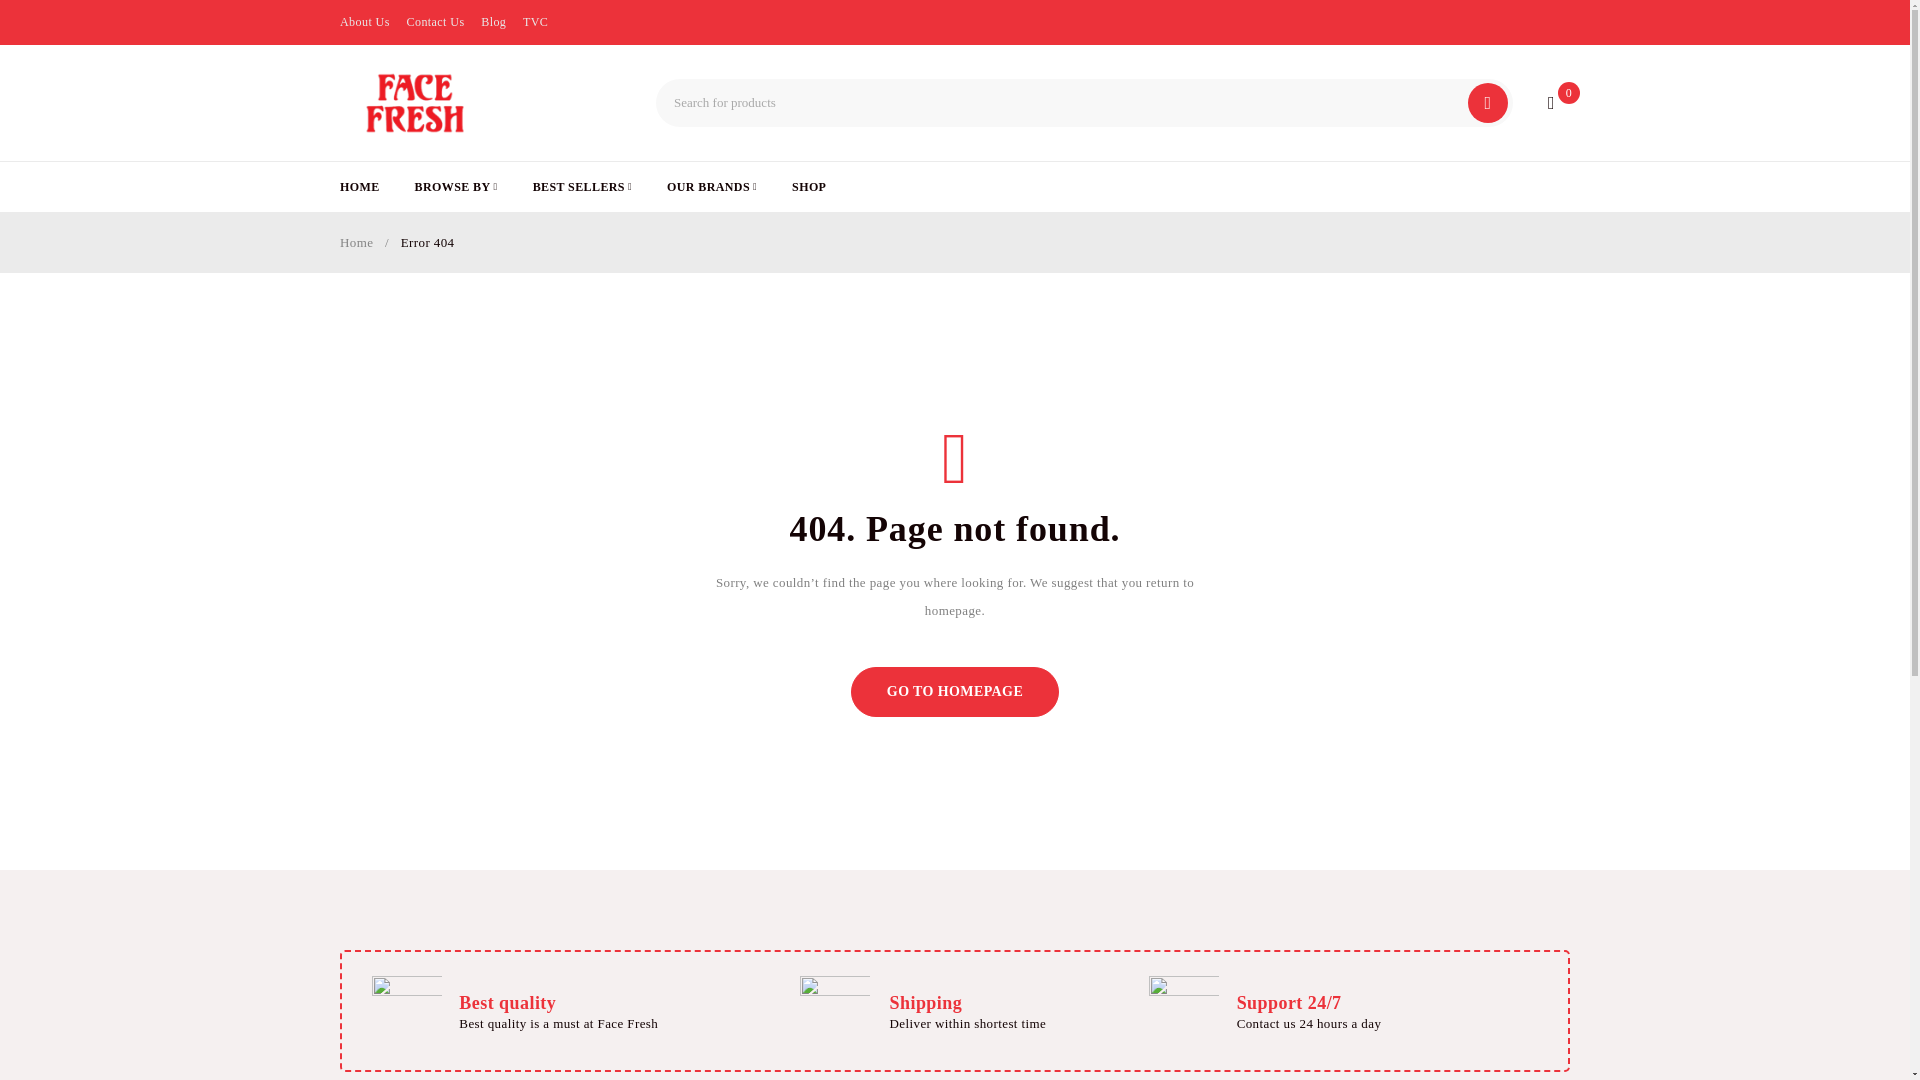  Describe the element at coordinates (494, 21) in the screenshot. I see `Blog` at that location.